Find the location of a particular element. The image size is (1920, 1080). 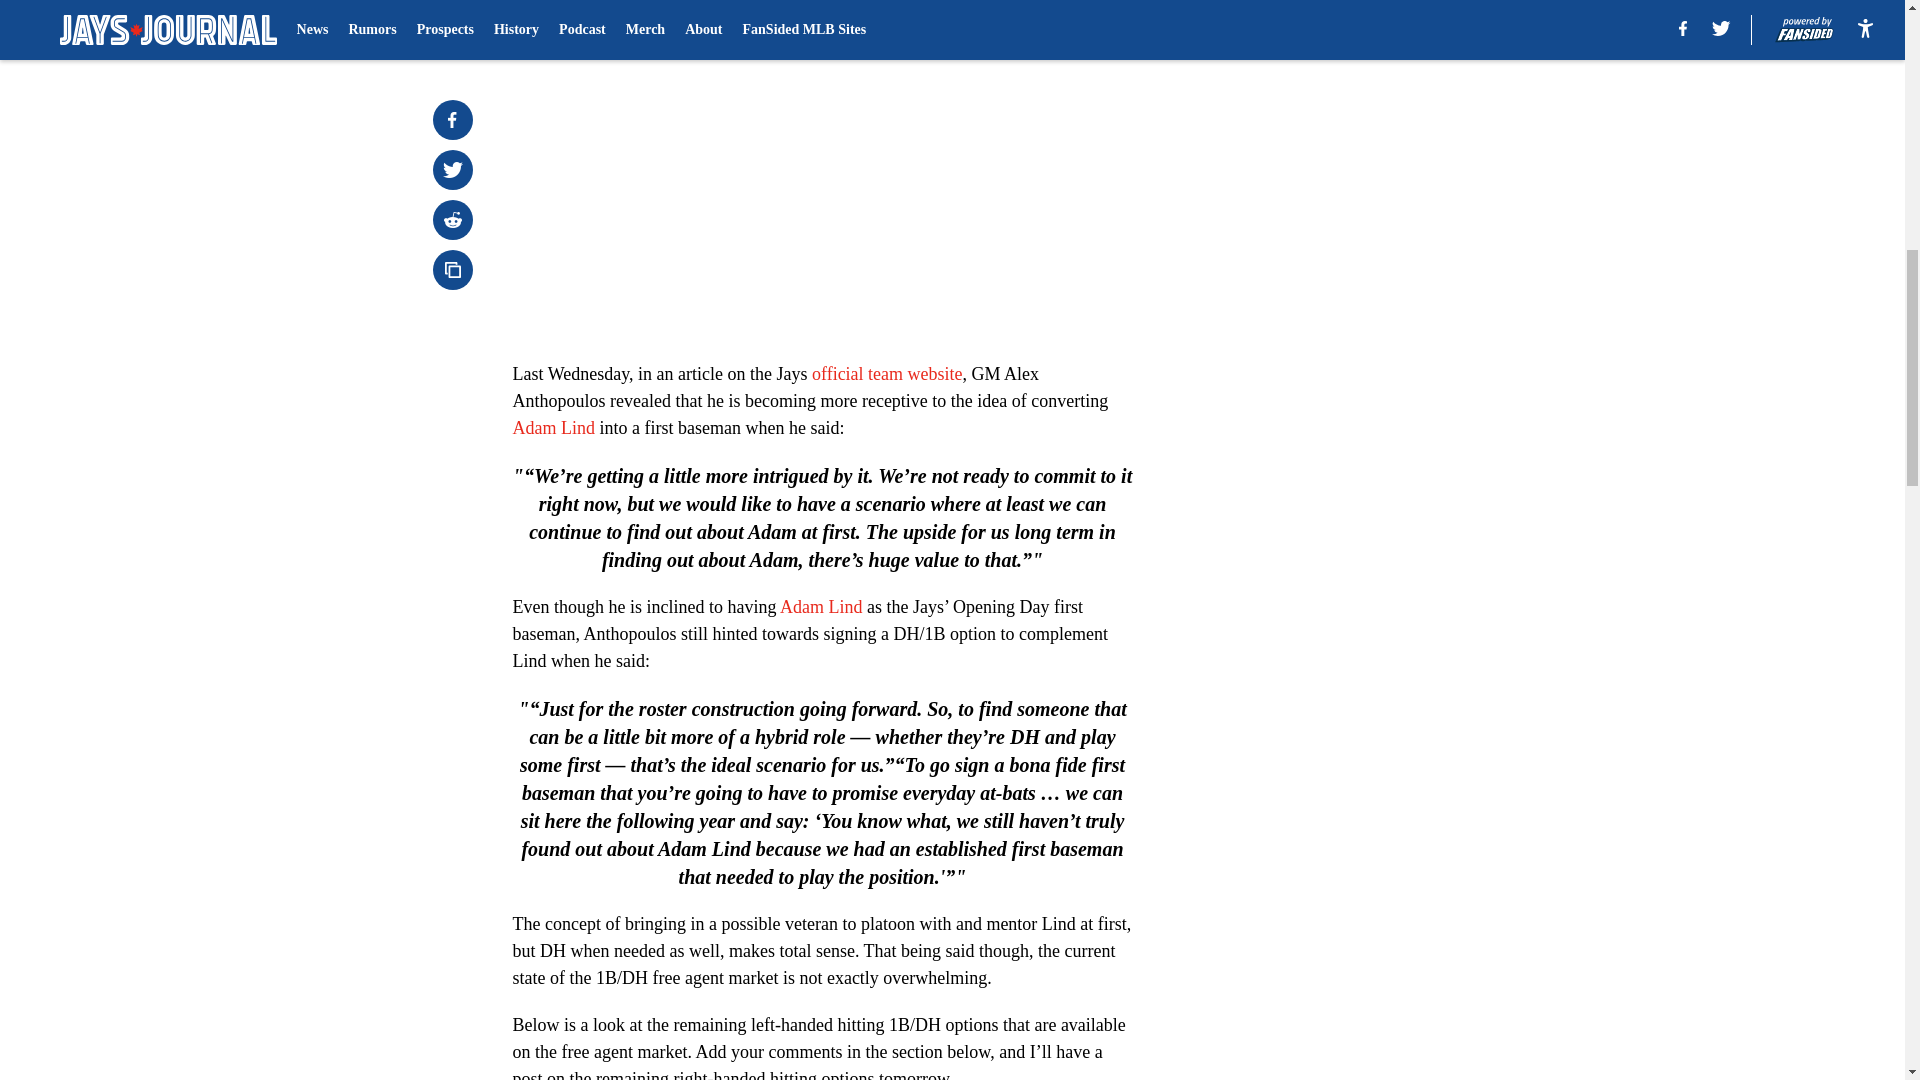

Adam Lind is located at coordinates (820, 606).